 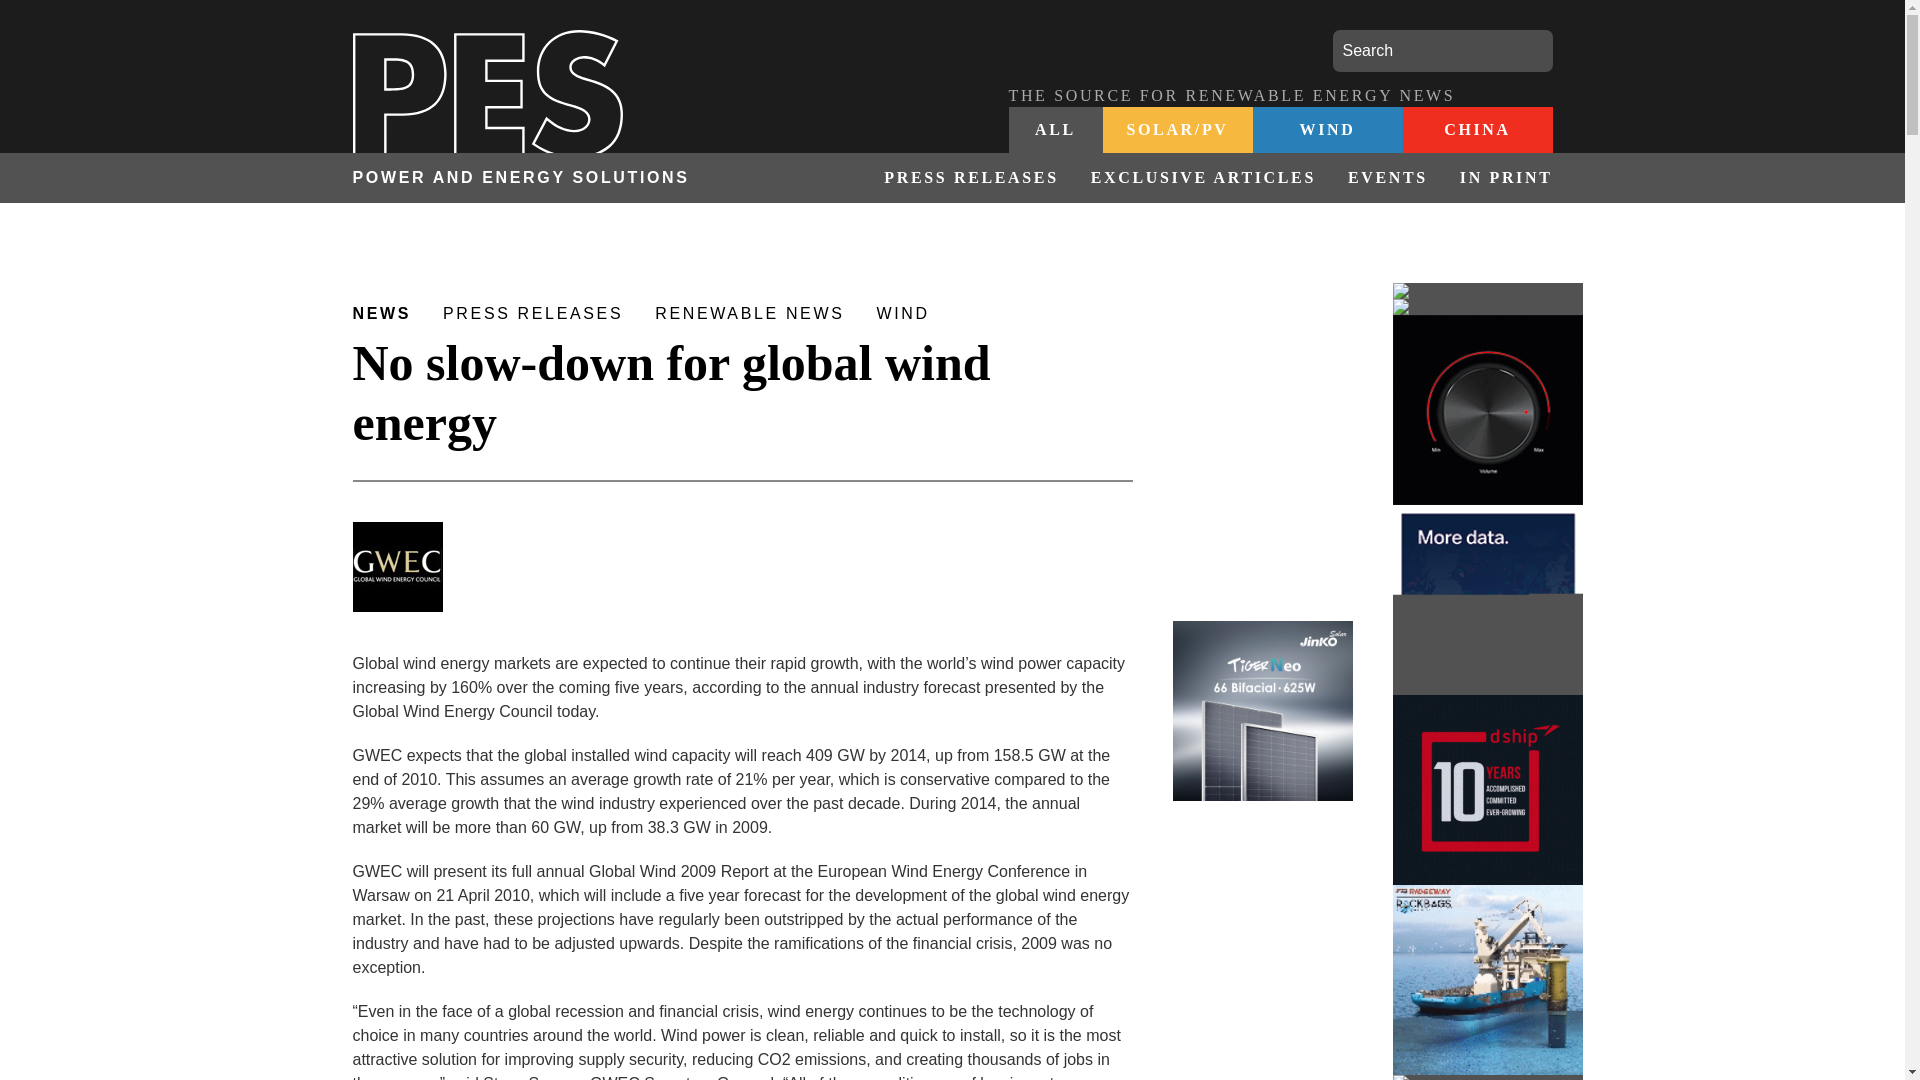 What do you see at coordinates (1388, 178) in the screenshot?
I see `EVENTS` at bounding box center [1388, 178].